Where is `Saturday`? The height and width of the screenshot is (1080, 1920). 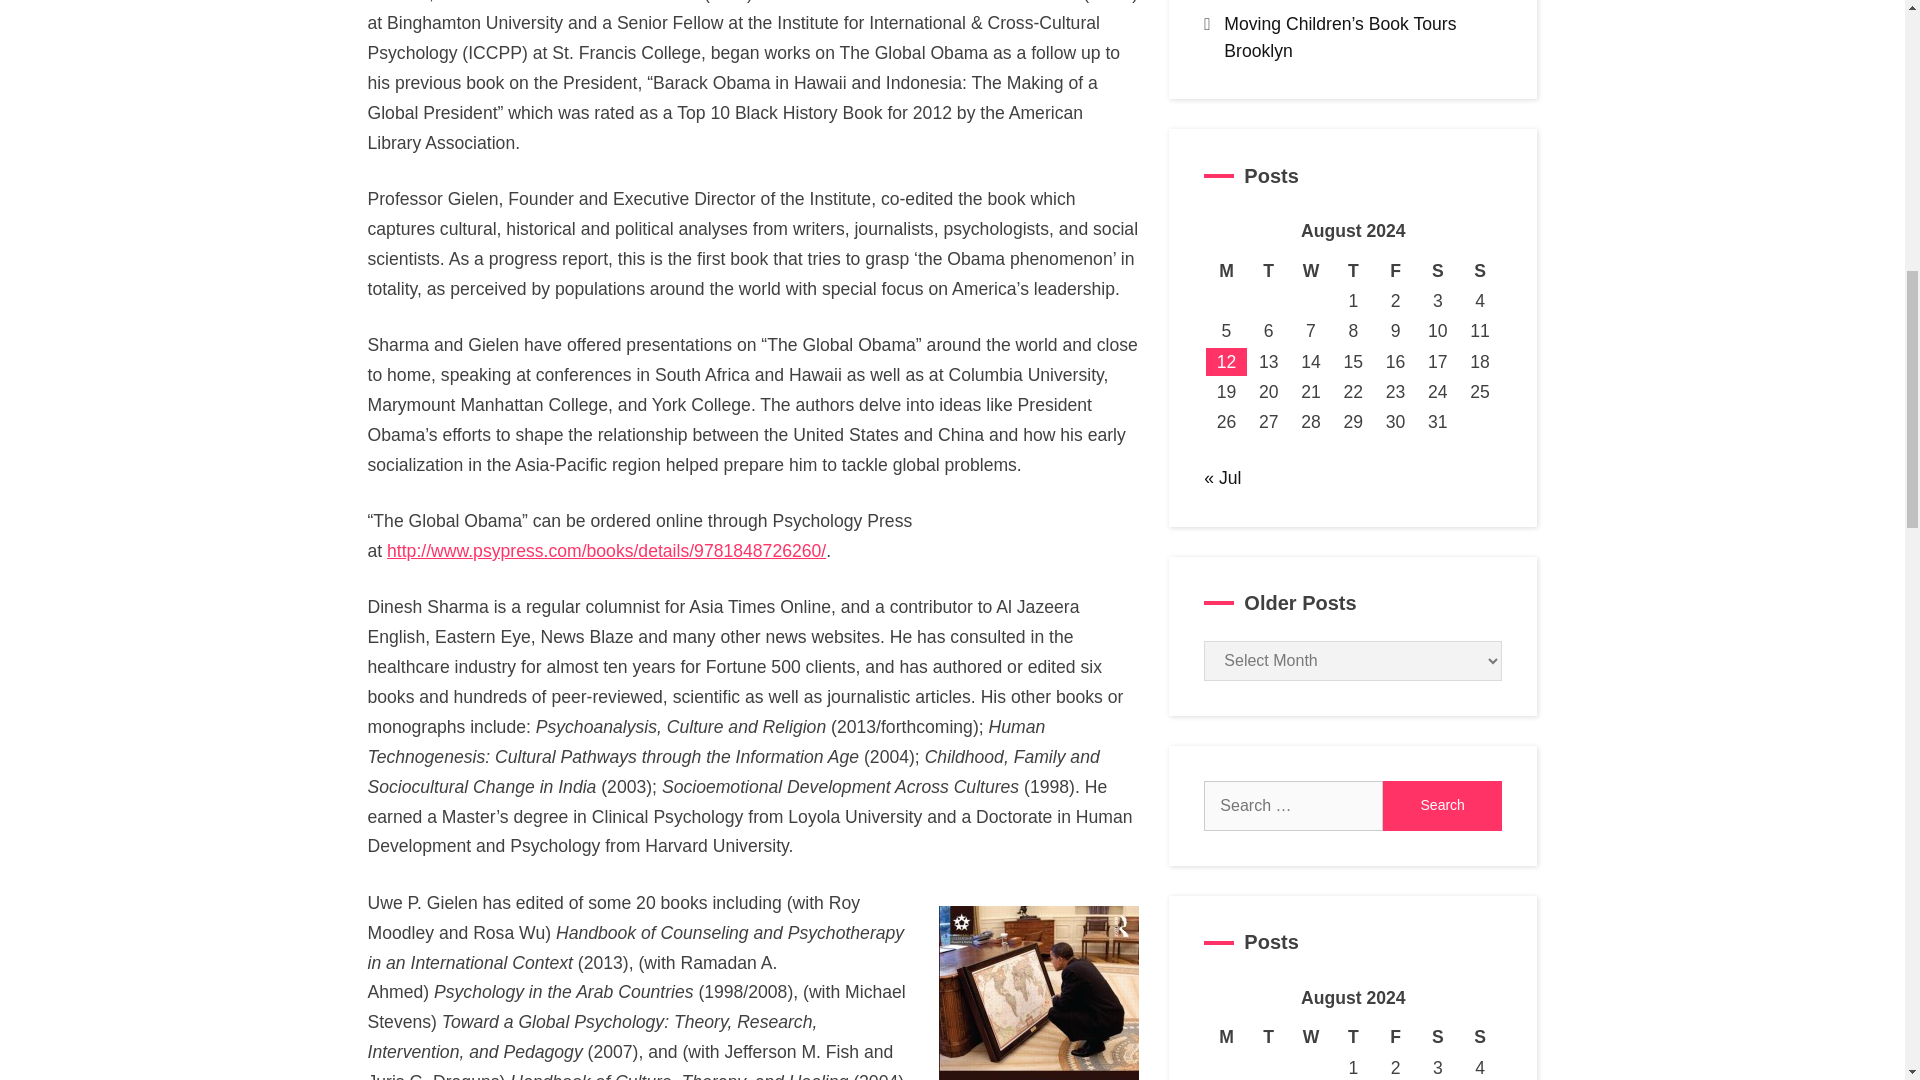
Saturday is located at coordinates (1438, 1036).